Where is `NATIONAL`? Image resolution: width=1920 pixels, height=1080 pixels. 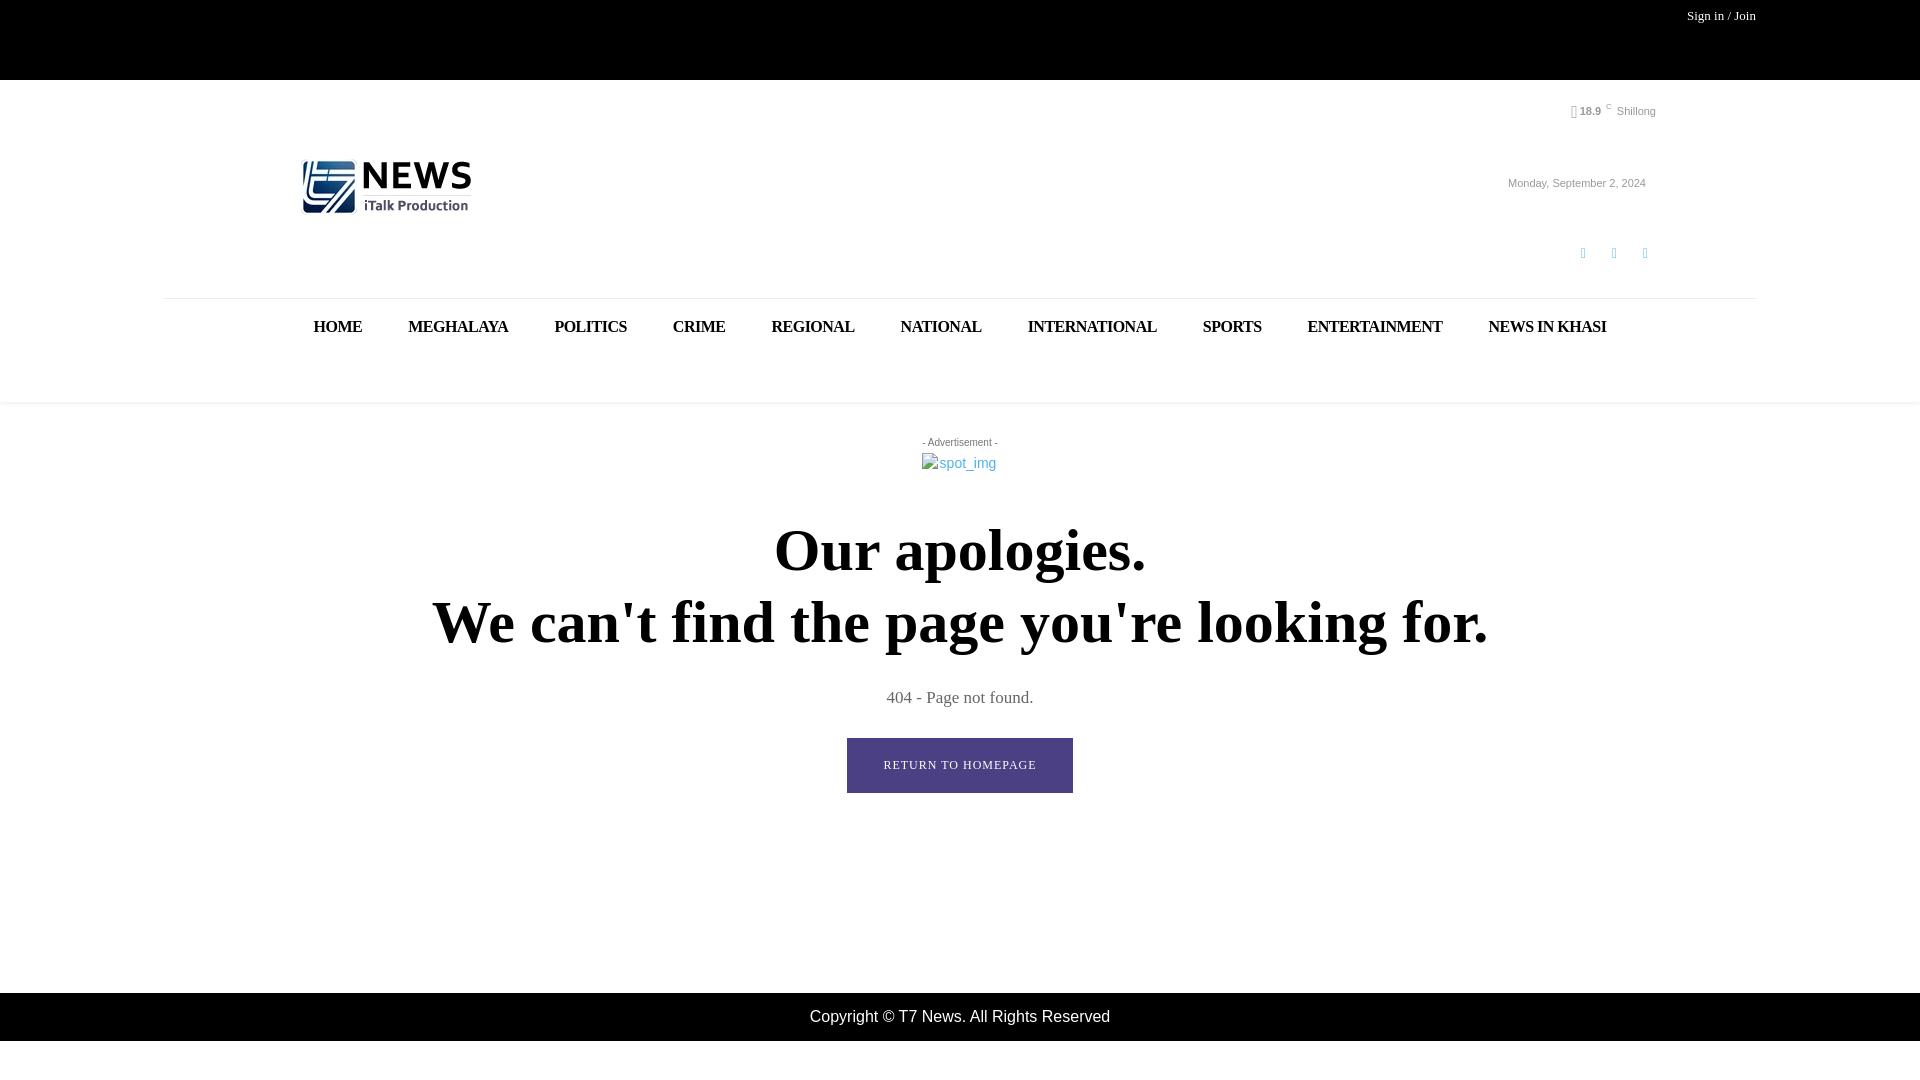
NATIONAL is located at coordinates (940, 326).